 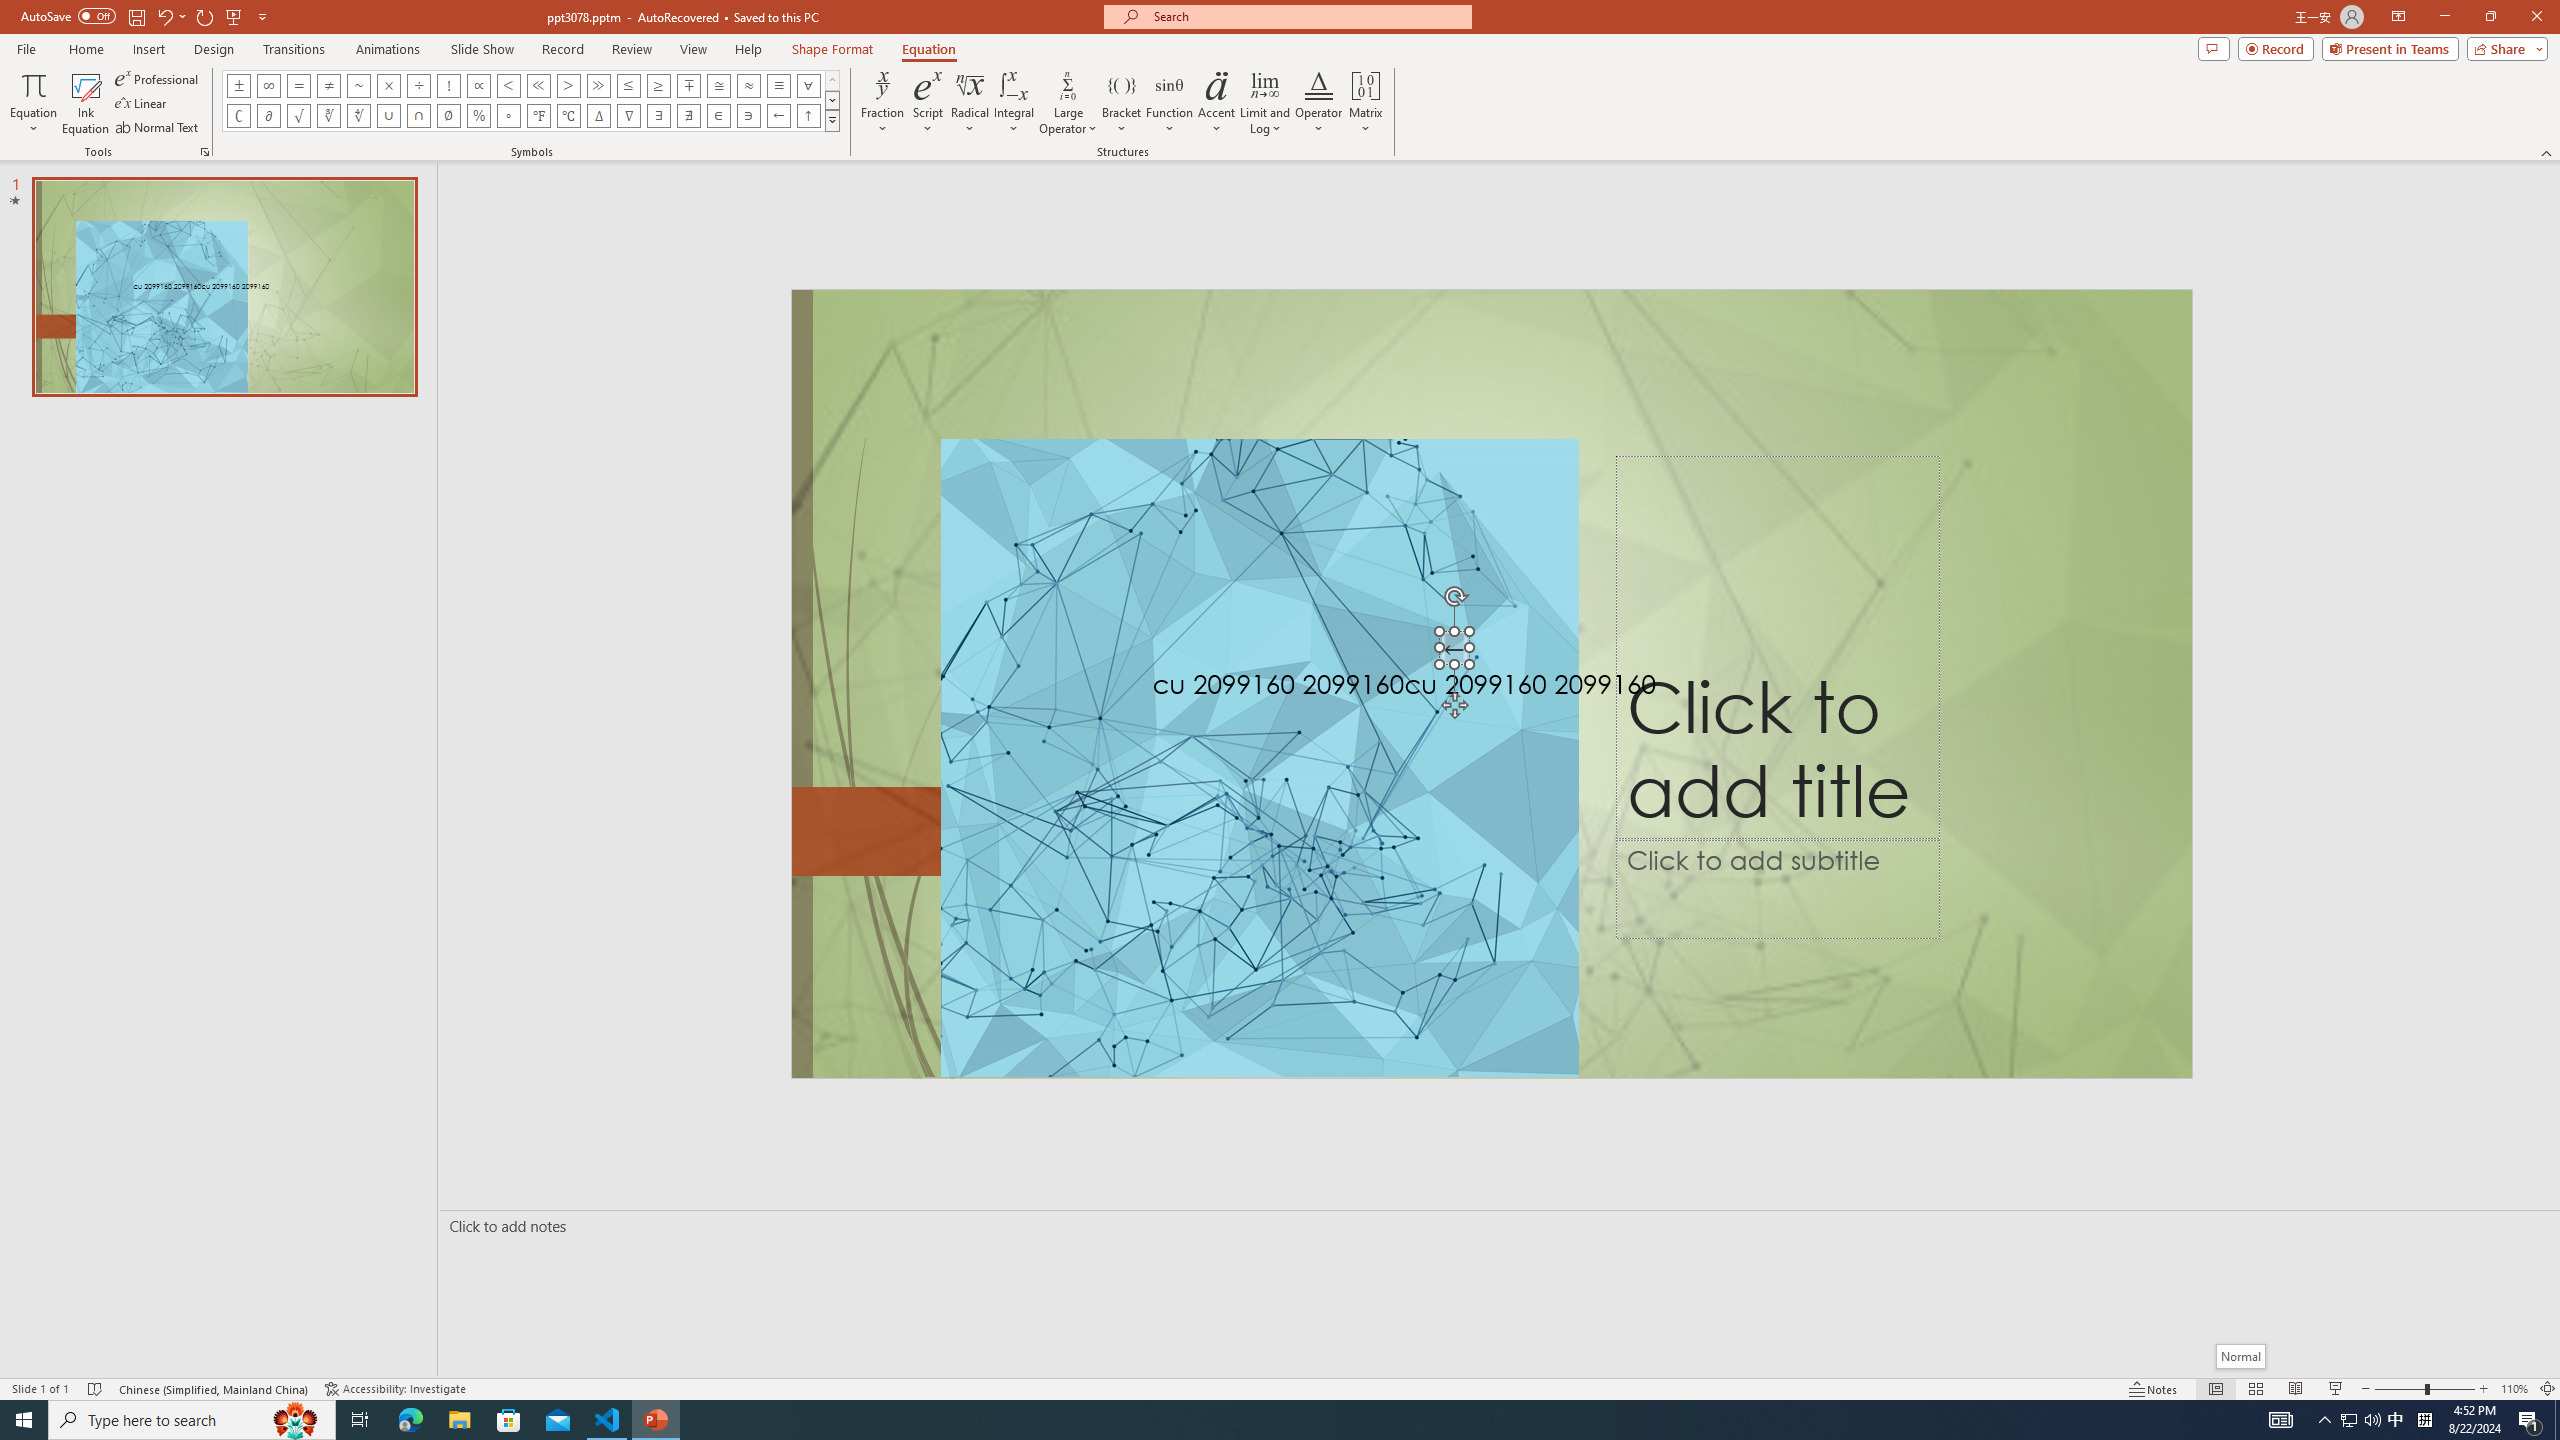 I want to click on Integral, so click(x=1014, y=103).